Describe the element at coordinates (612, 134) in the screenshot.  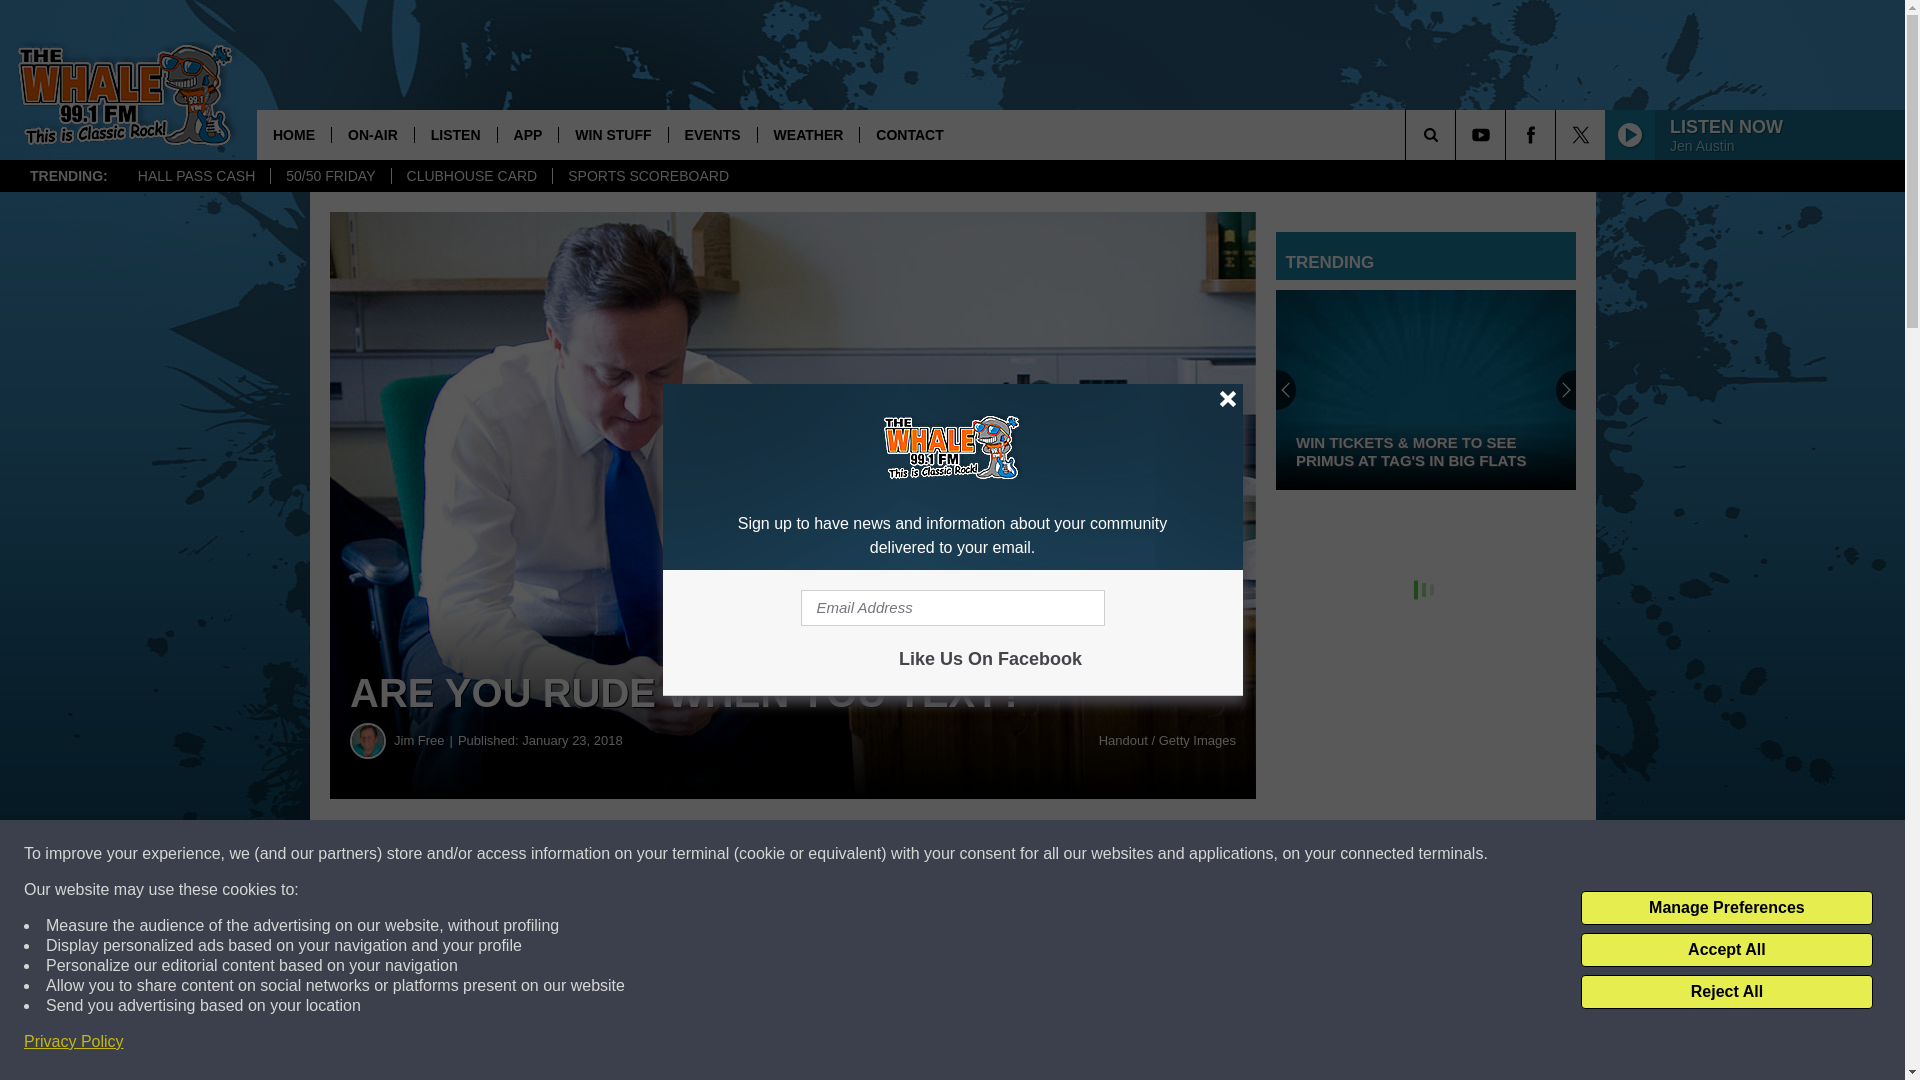
I see `WIN STUFF` at that location.